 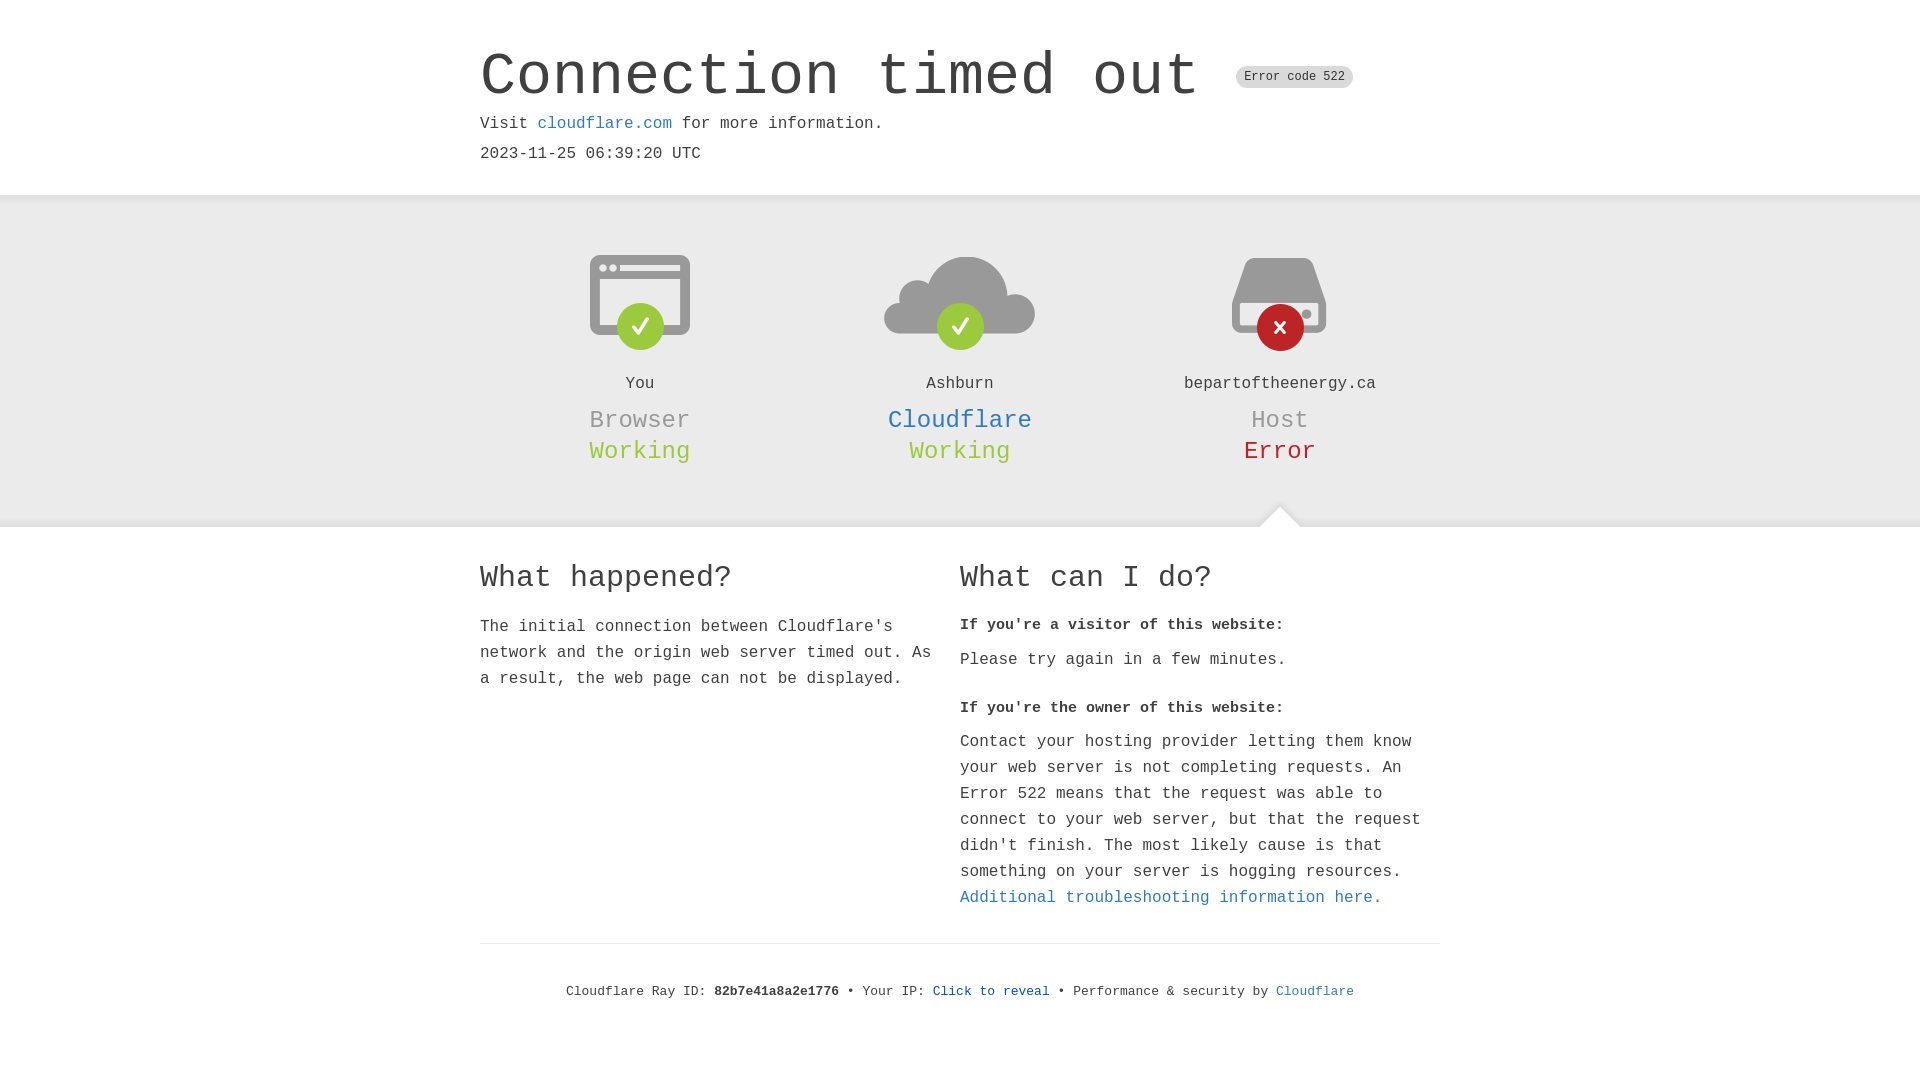 What do you see at coordinates (992, 992) in the screenshot?
I see `Click to reveal` at bounding box center [992, 992].